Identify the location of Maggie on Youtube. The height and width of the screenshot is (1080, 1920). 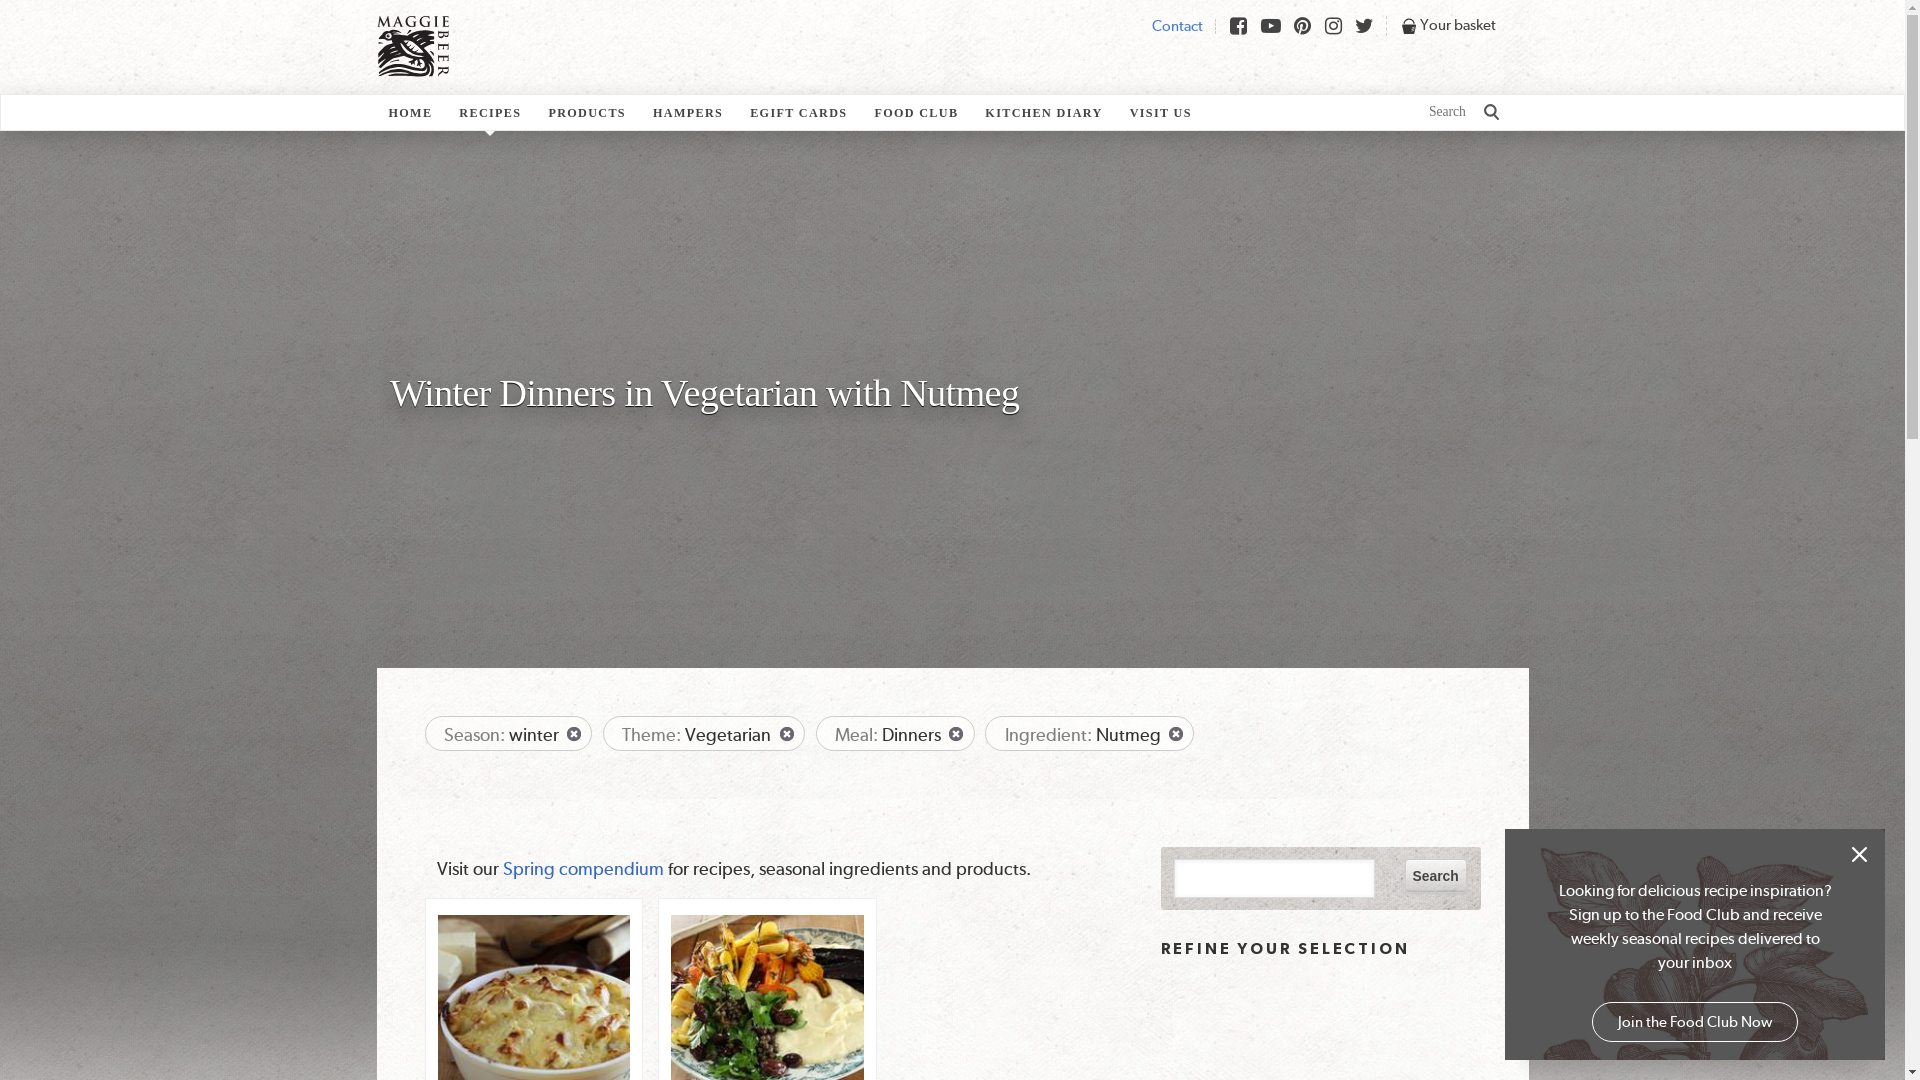
(1270, 26).